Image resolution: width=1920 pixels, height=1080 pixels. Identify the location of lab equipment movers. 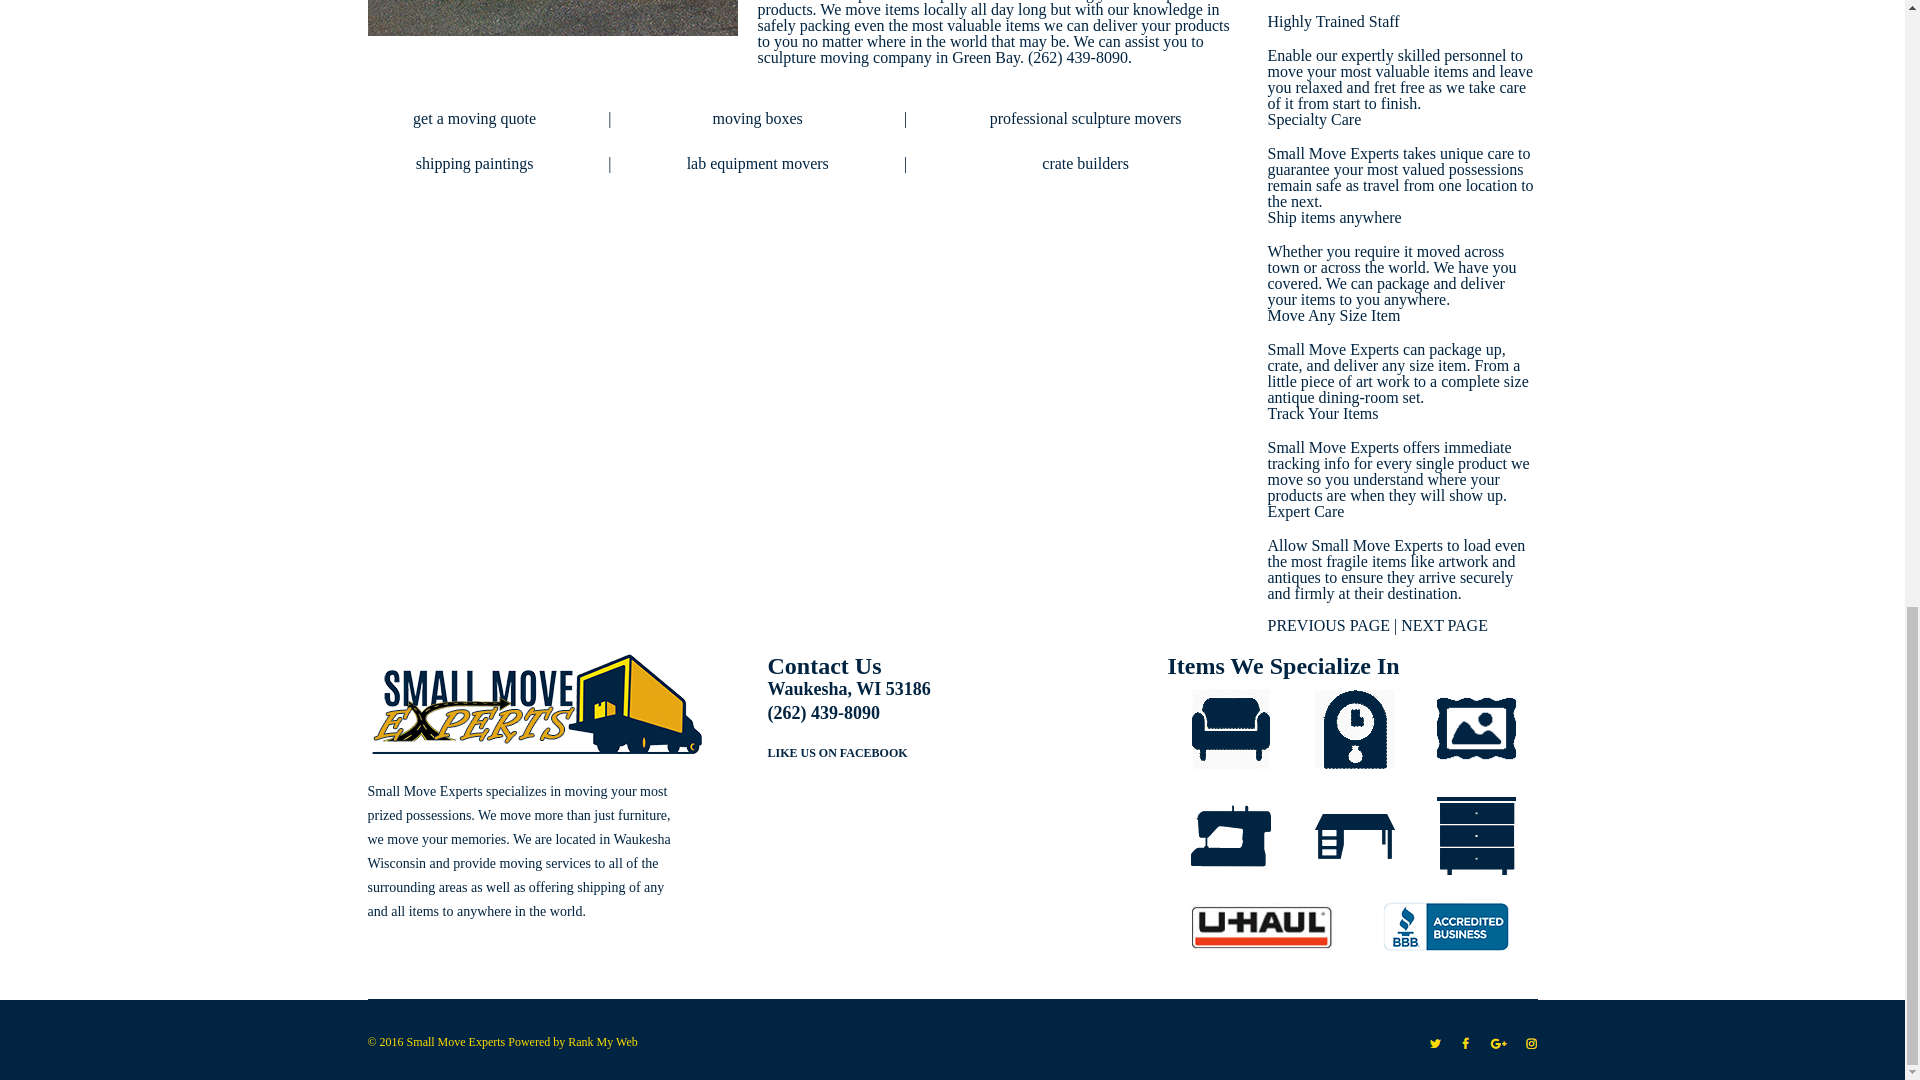
(758, 163).